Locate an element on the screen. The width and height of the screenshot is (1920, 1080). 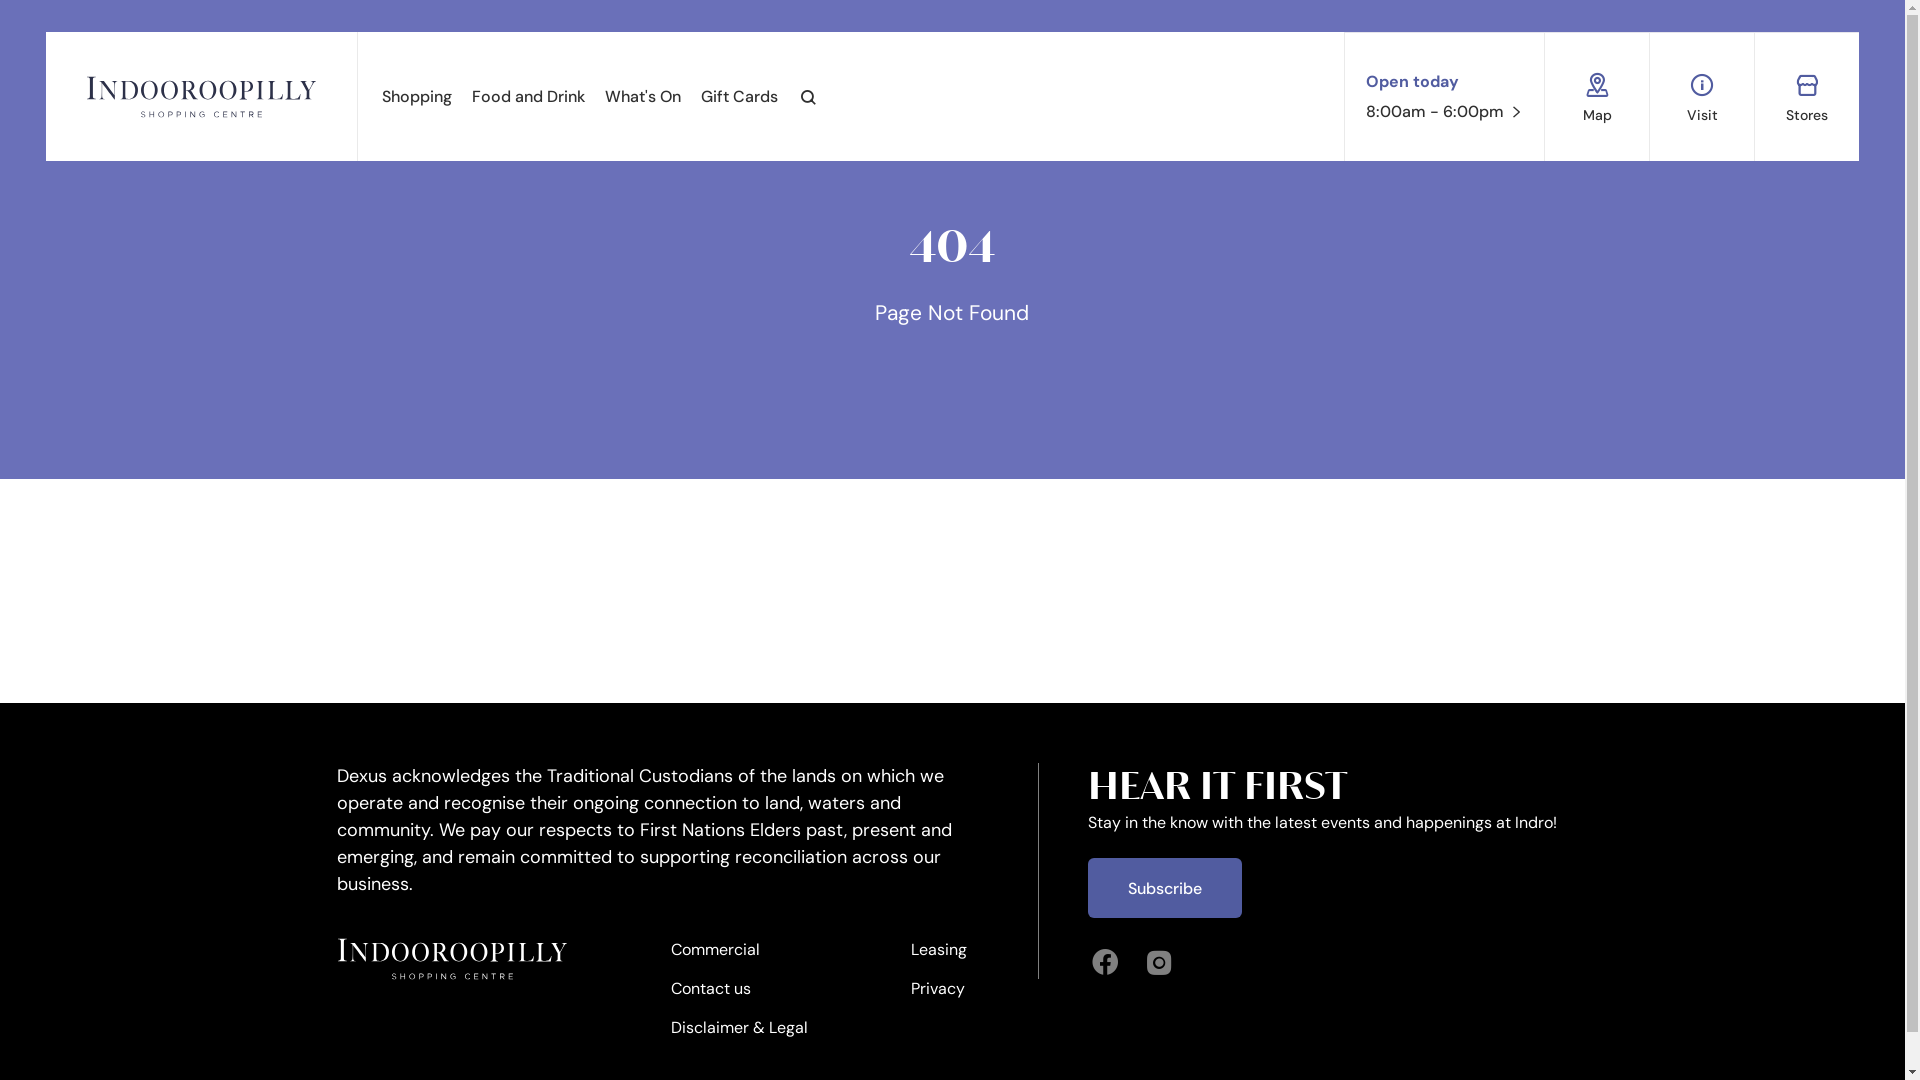
Gift Cards is located at coordinates (740, 96).